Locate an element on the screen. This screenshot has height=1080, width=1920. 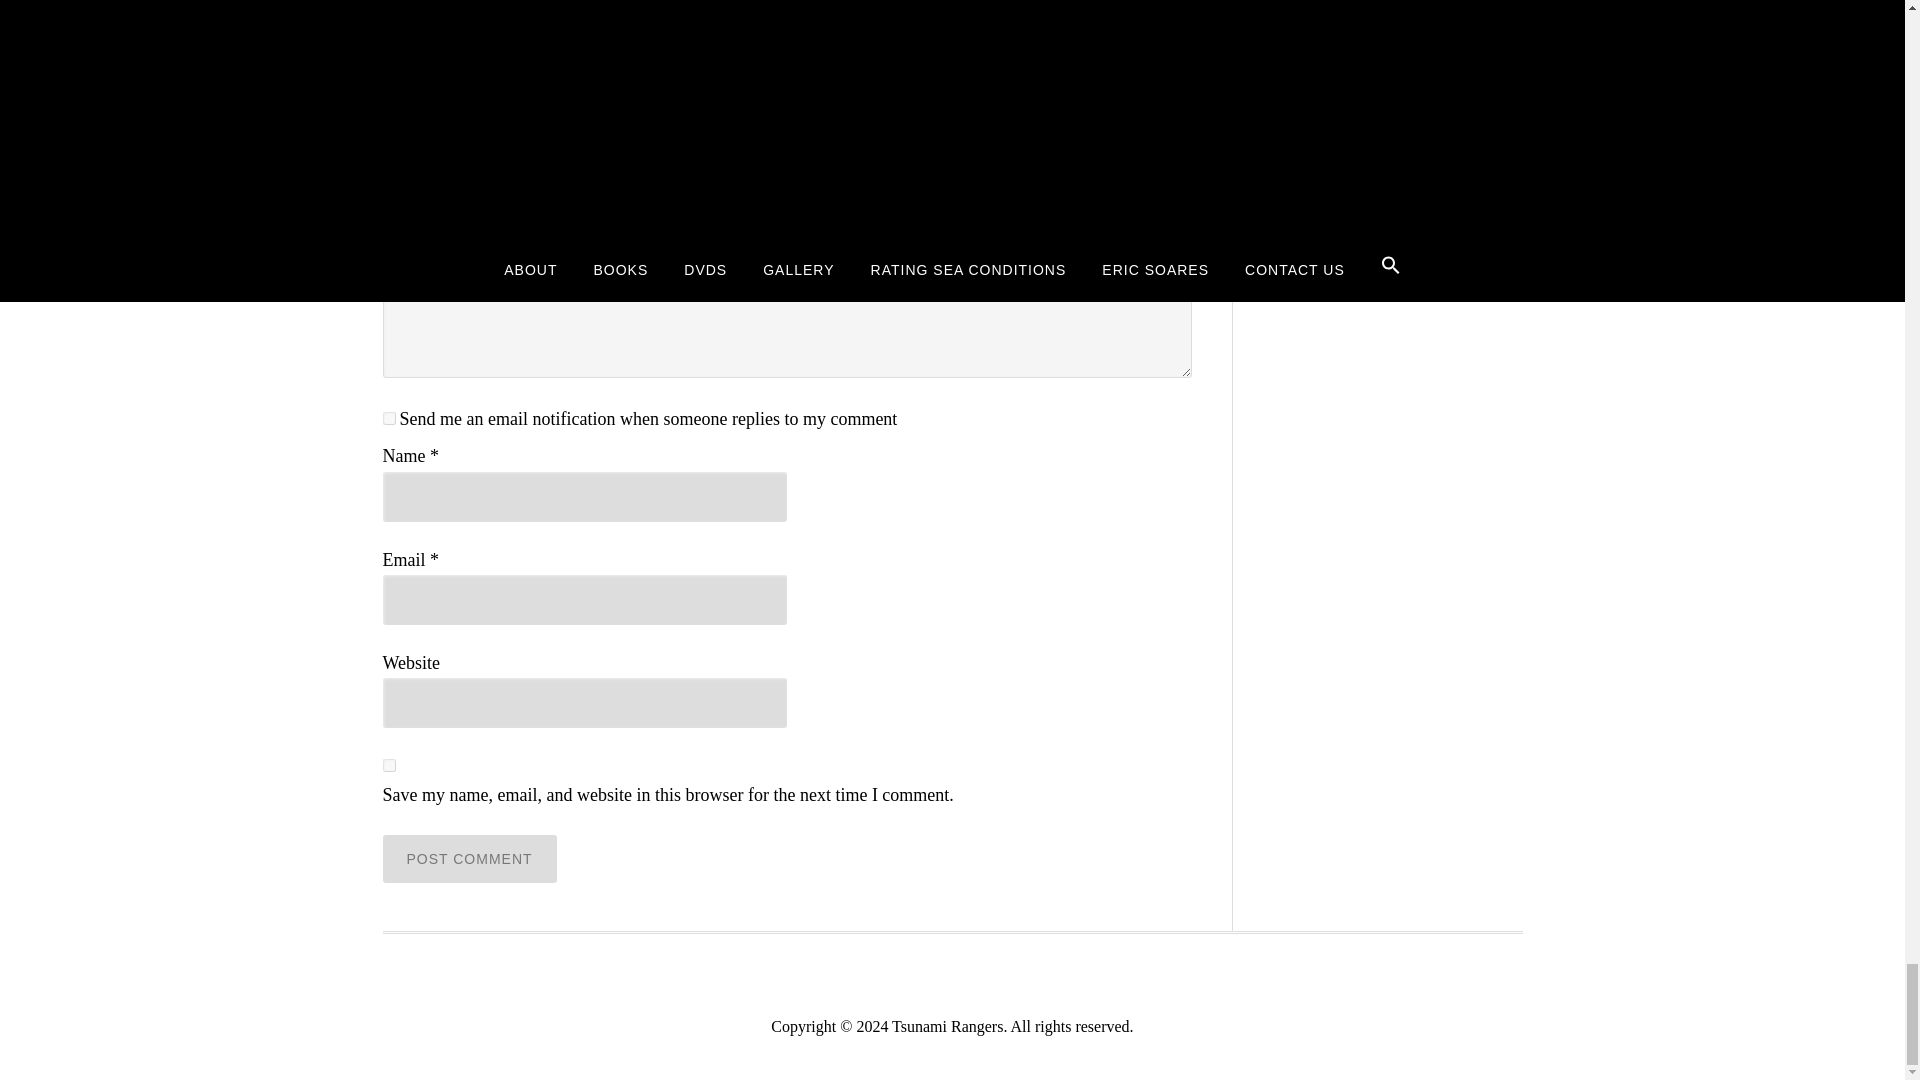
1 is located at coordinates (388, 418).